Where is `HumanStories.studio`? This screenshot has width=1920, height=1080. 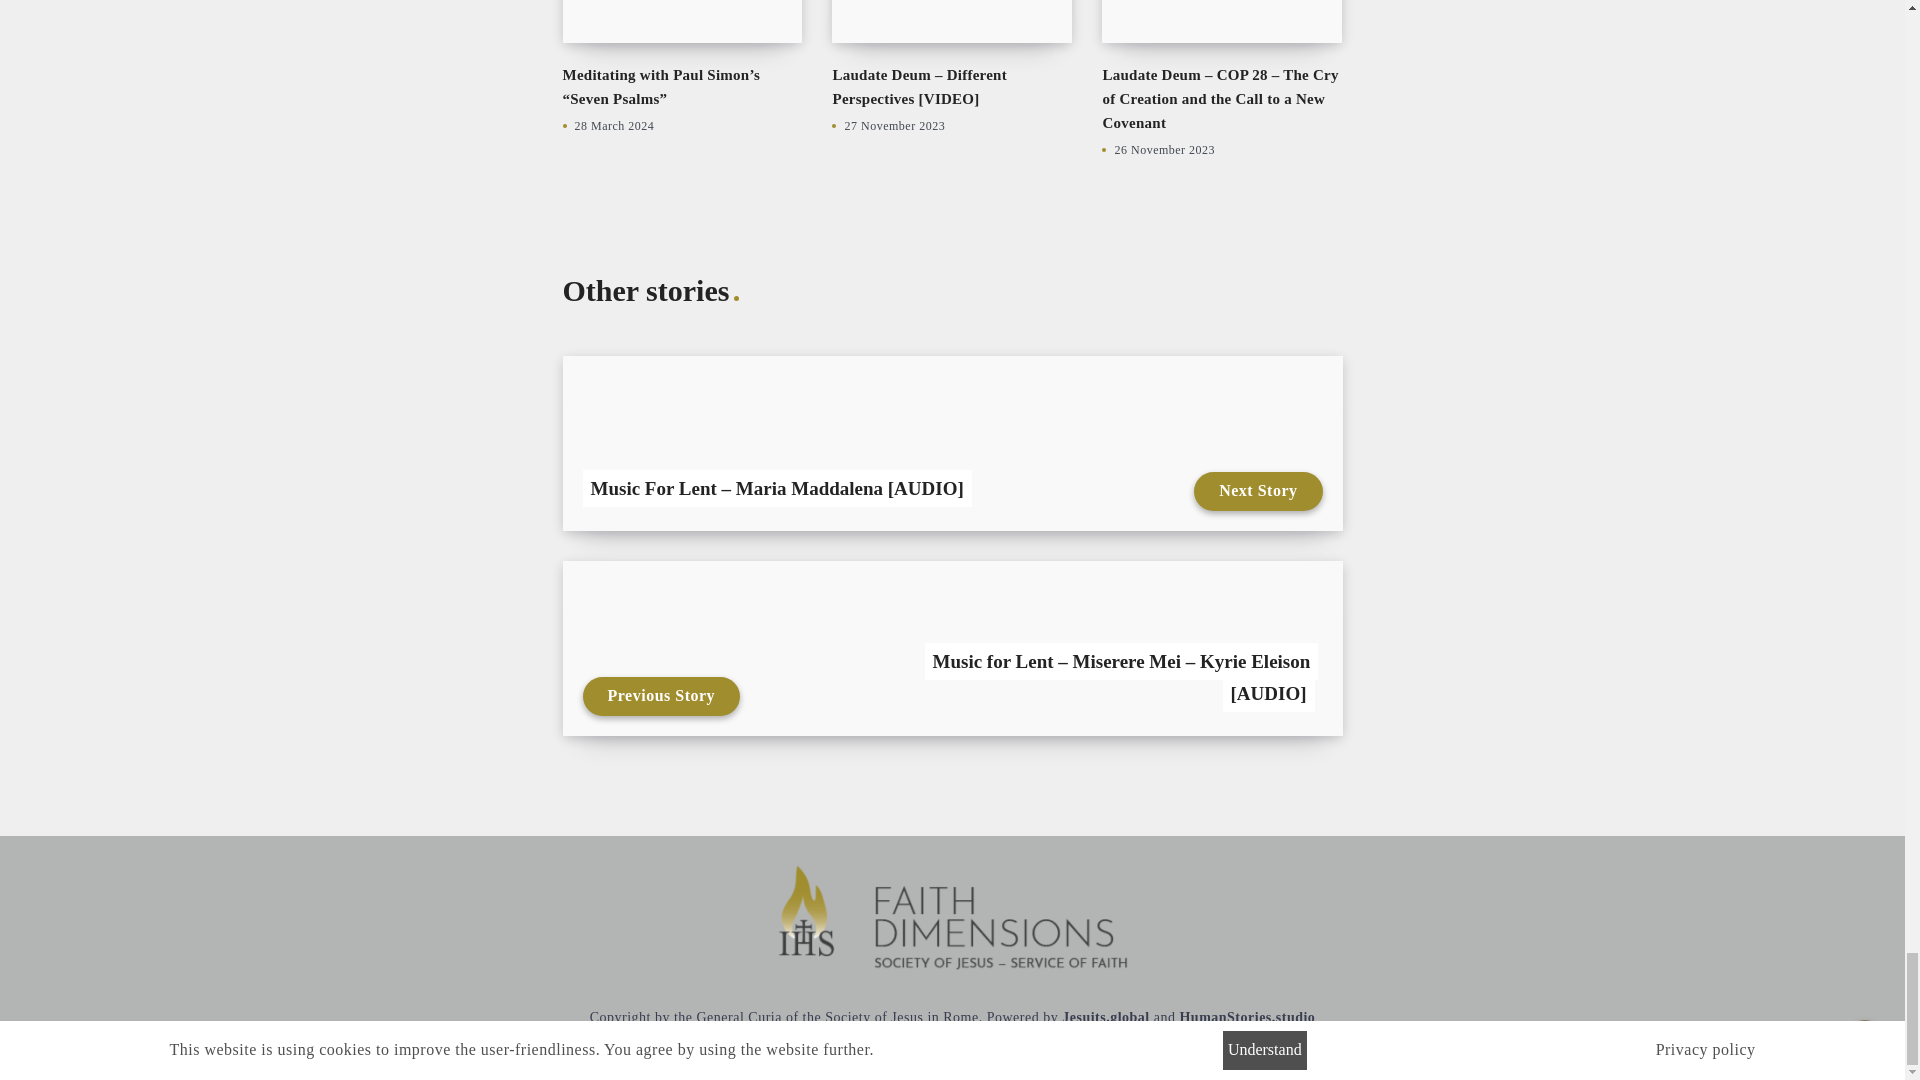 HumanStories.studio is located at coordinates (1246, 1016).